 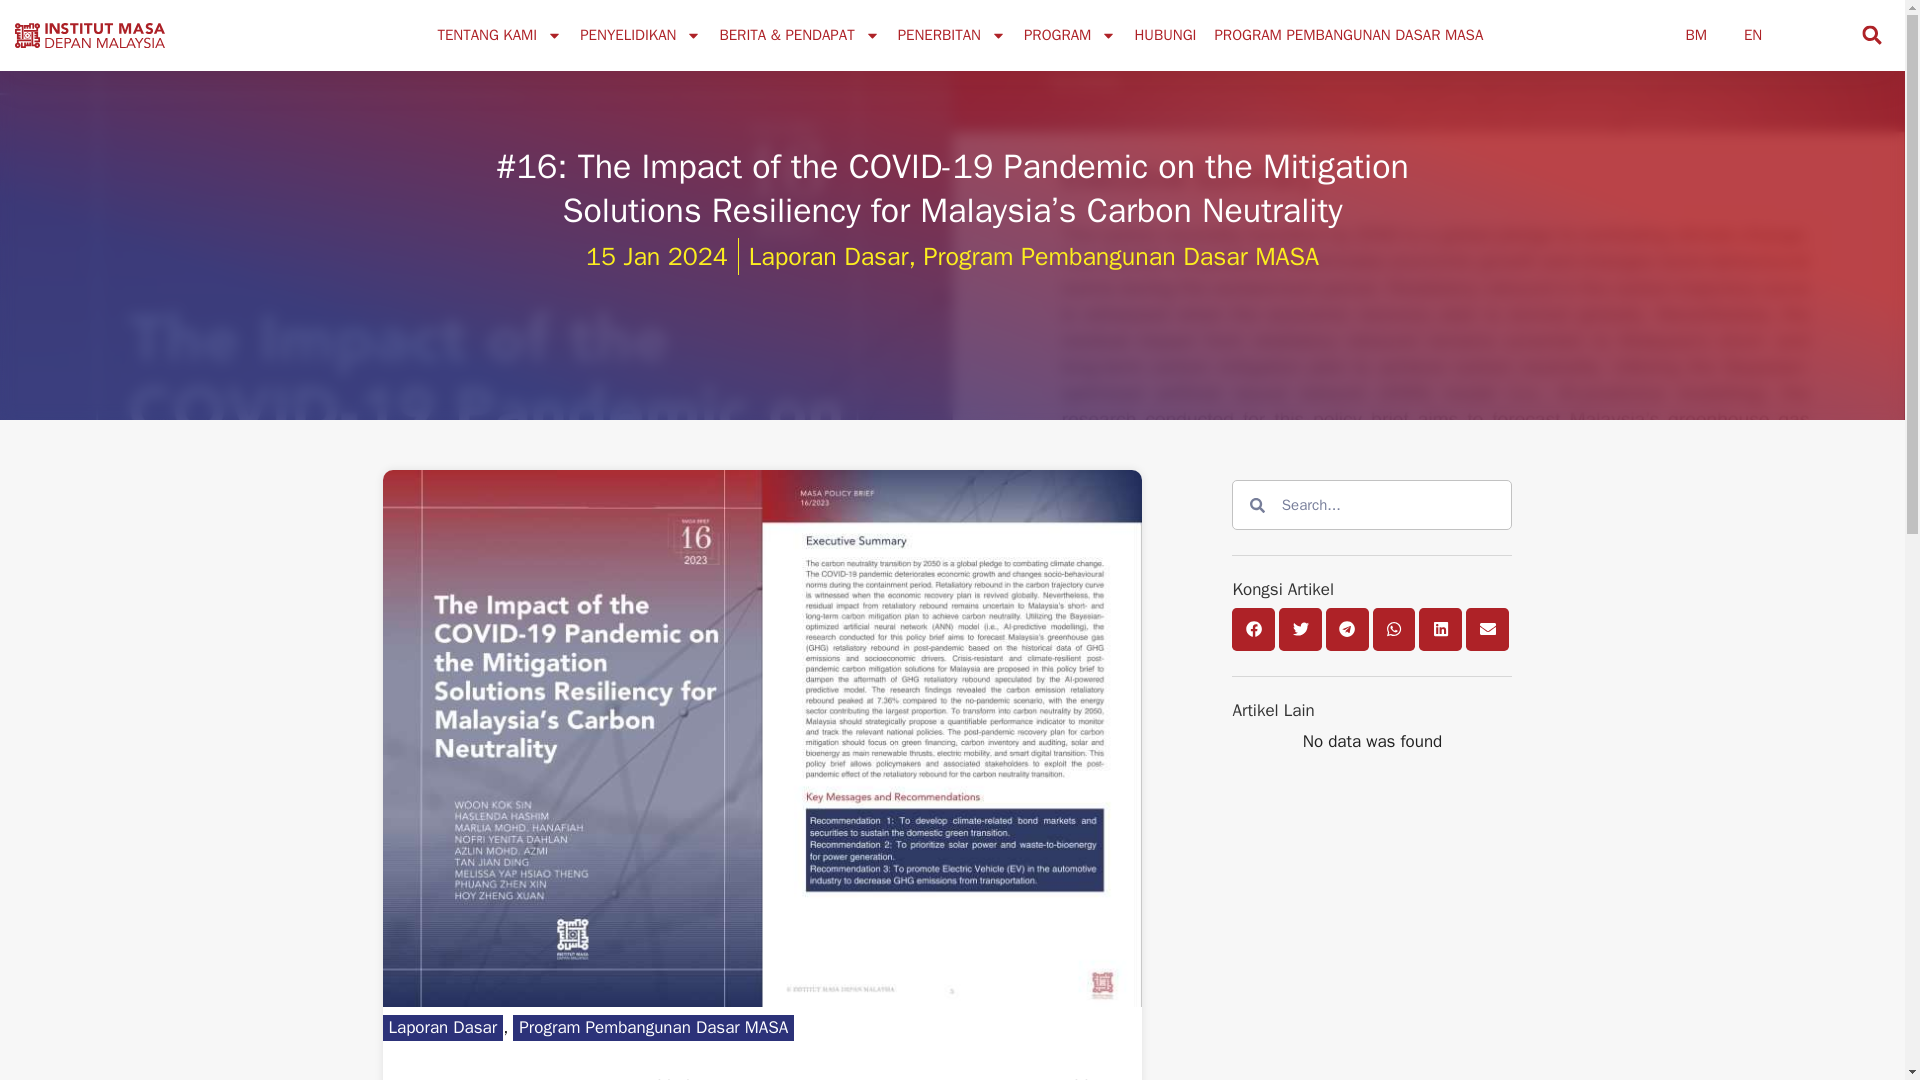 What do you see at coordinates (1070, 34) in the screenshot?
I see `PROGRAM` at bounding box center [1070, 34].